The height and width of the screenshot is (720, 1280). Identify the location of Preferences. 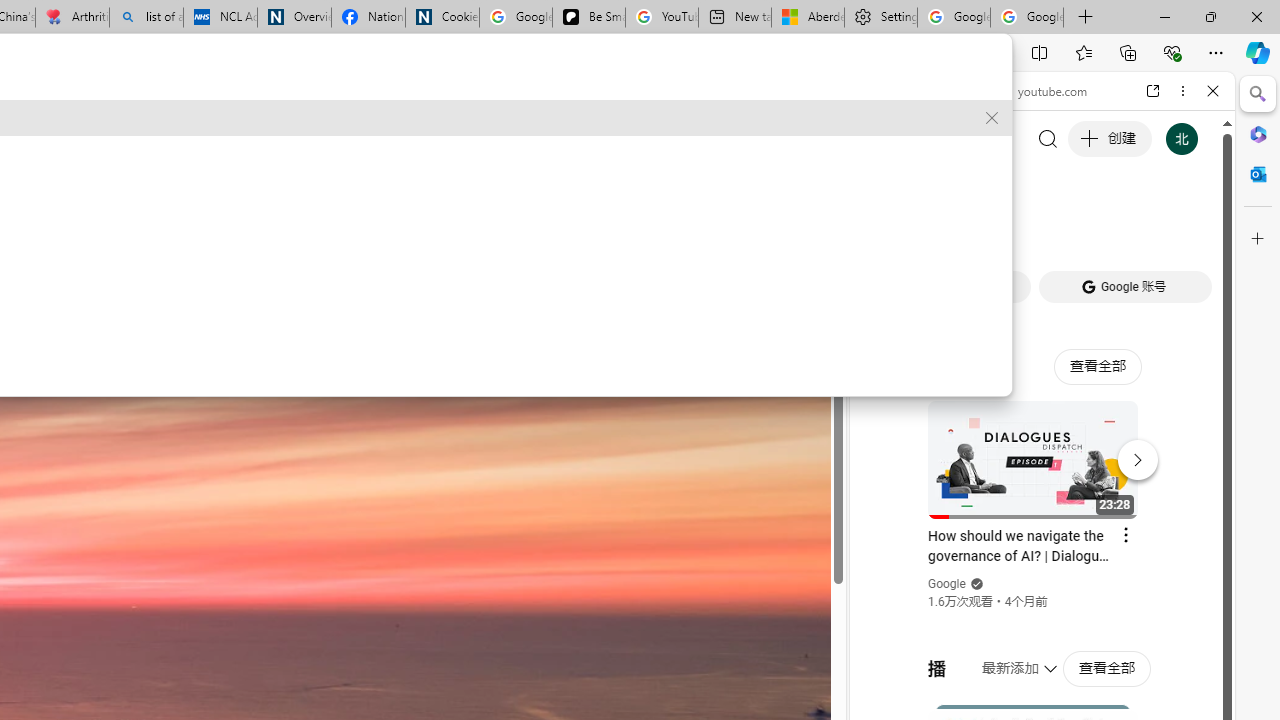
(1190, 228).